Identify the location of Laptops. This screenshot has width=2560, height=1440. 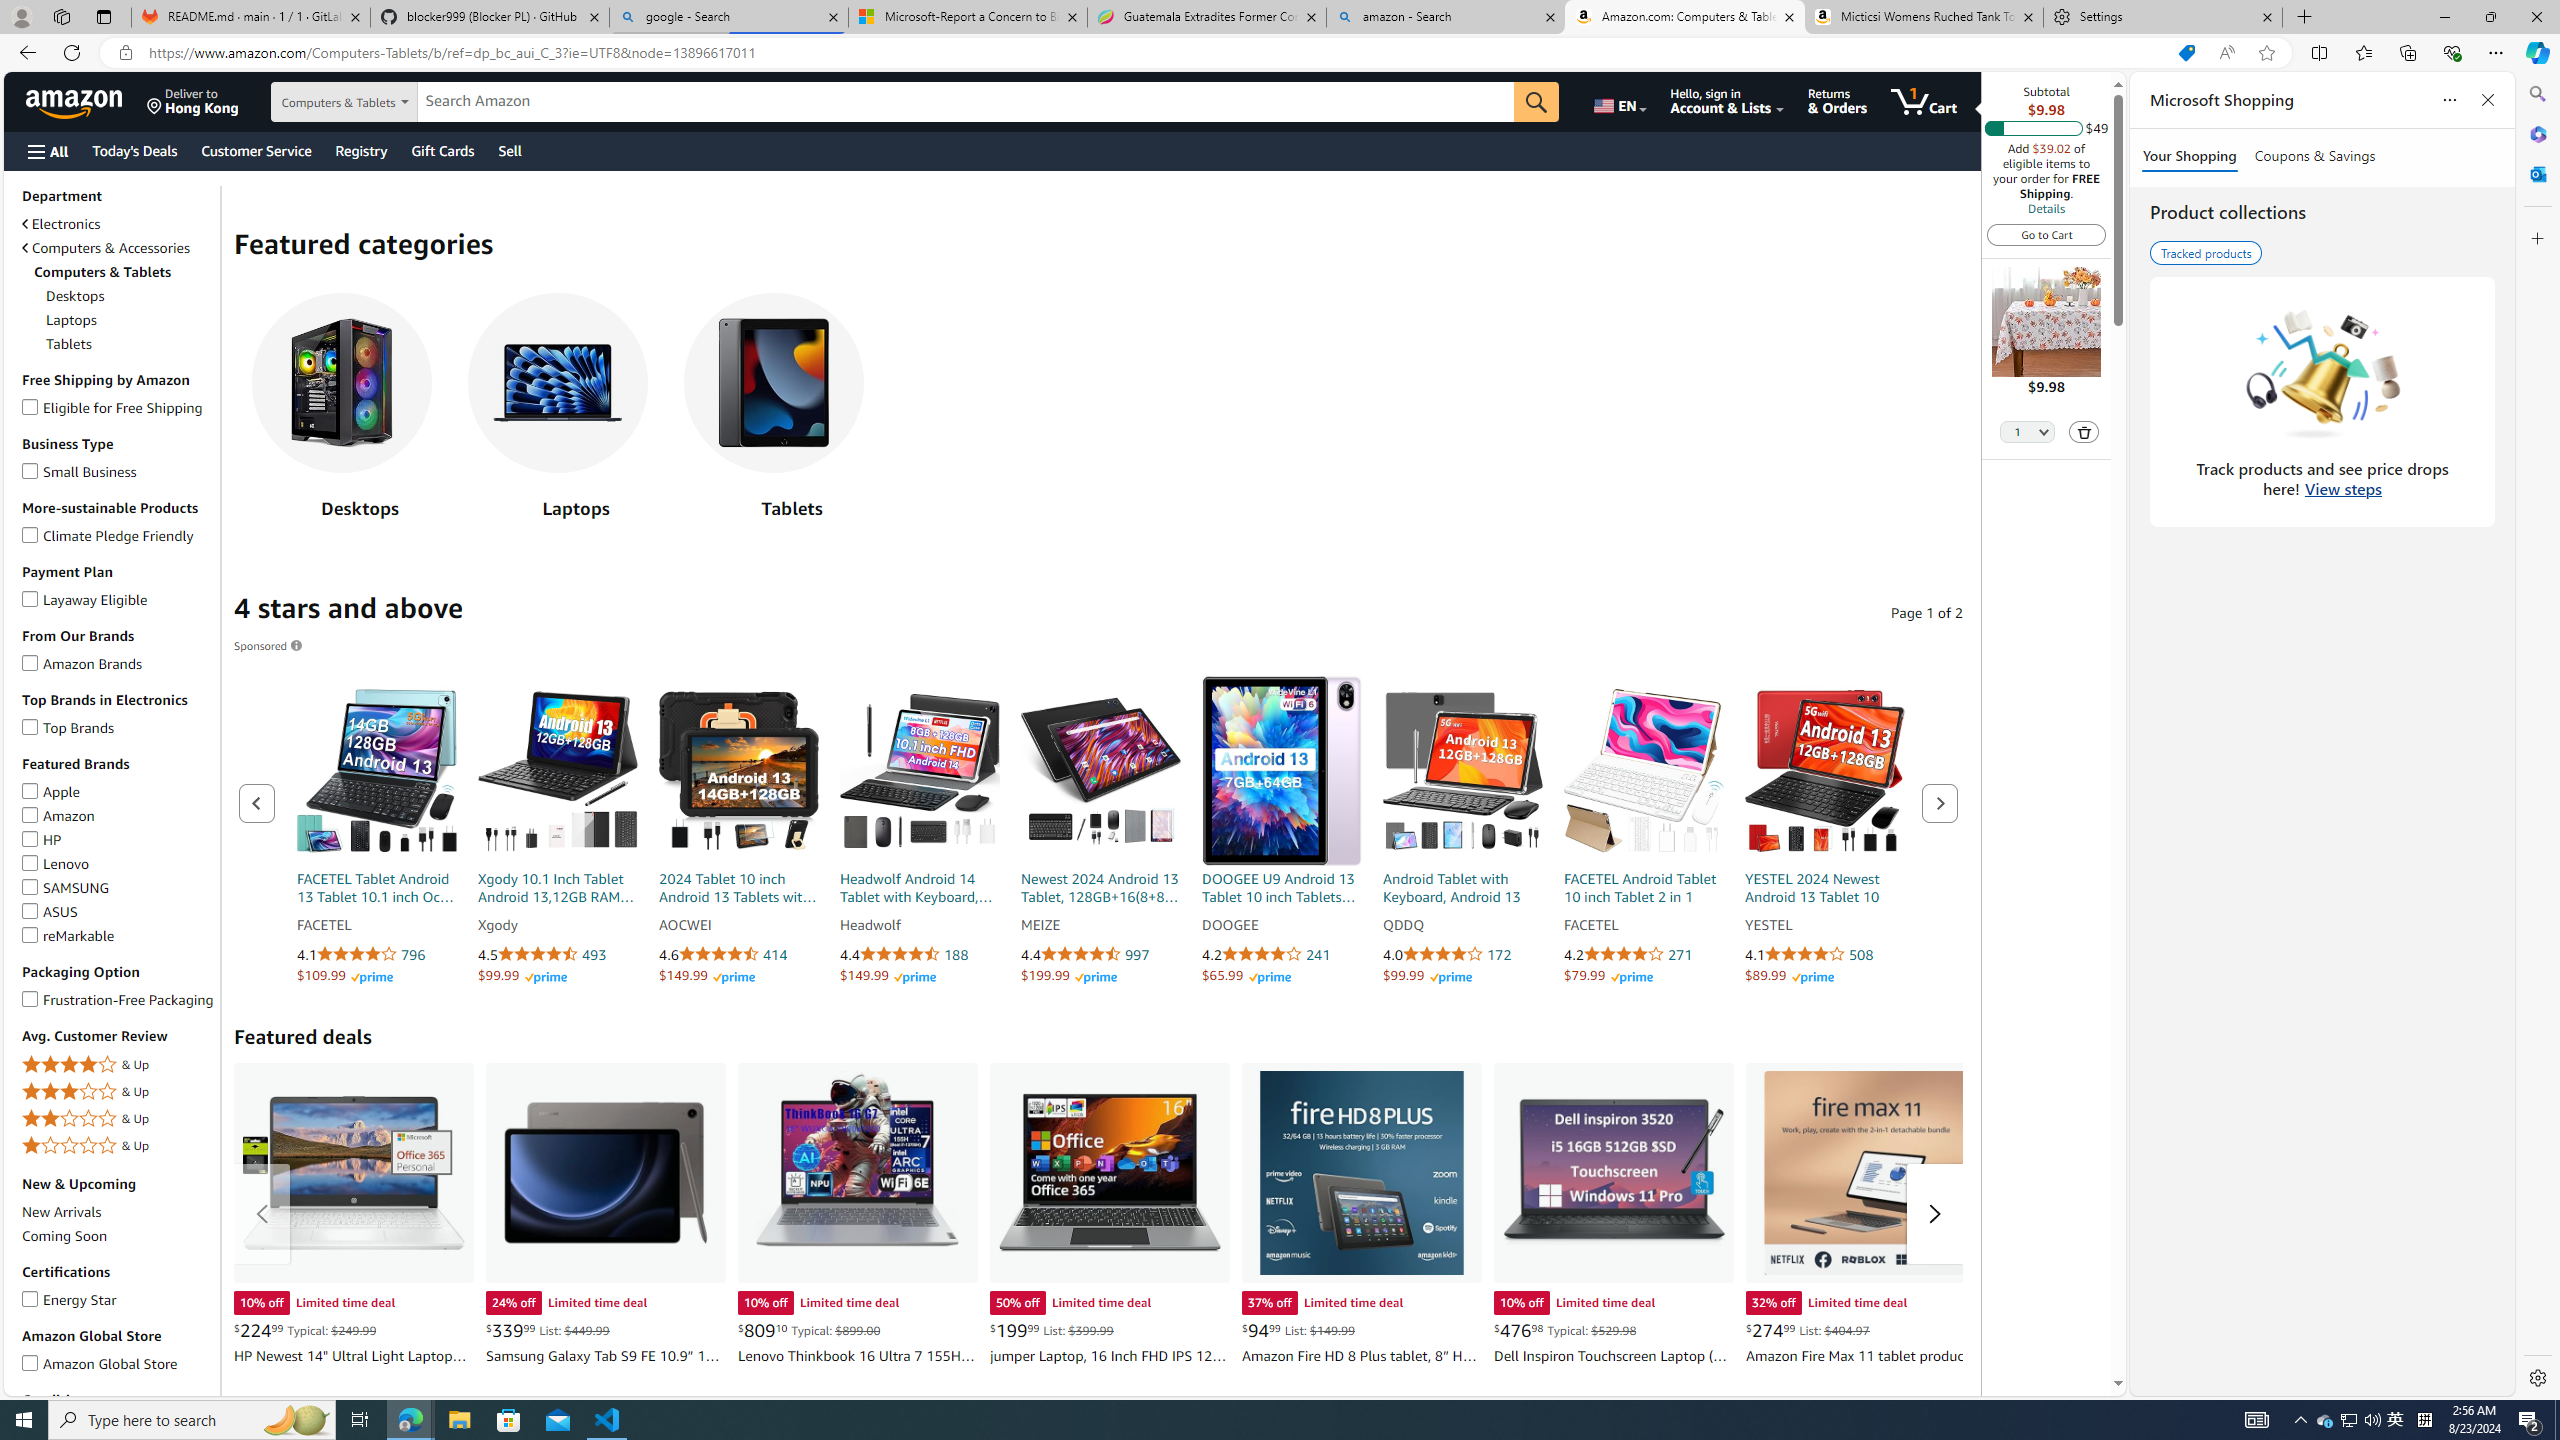
(558, 382).